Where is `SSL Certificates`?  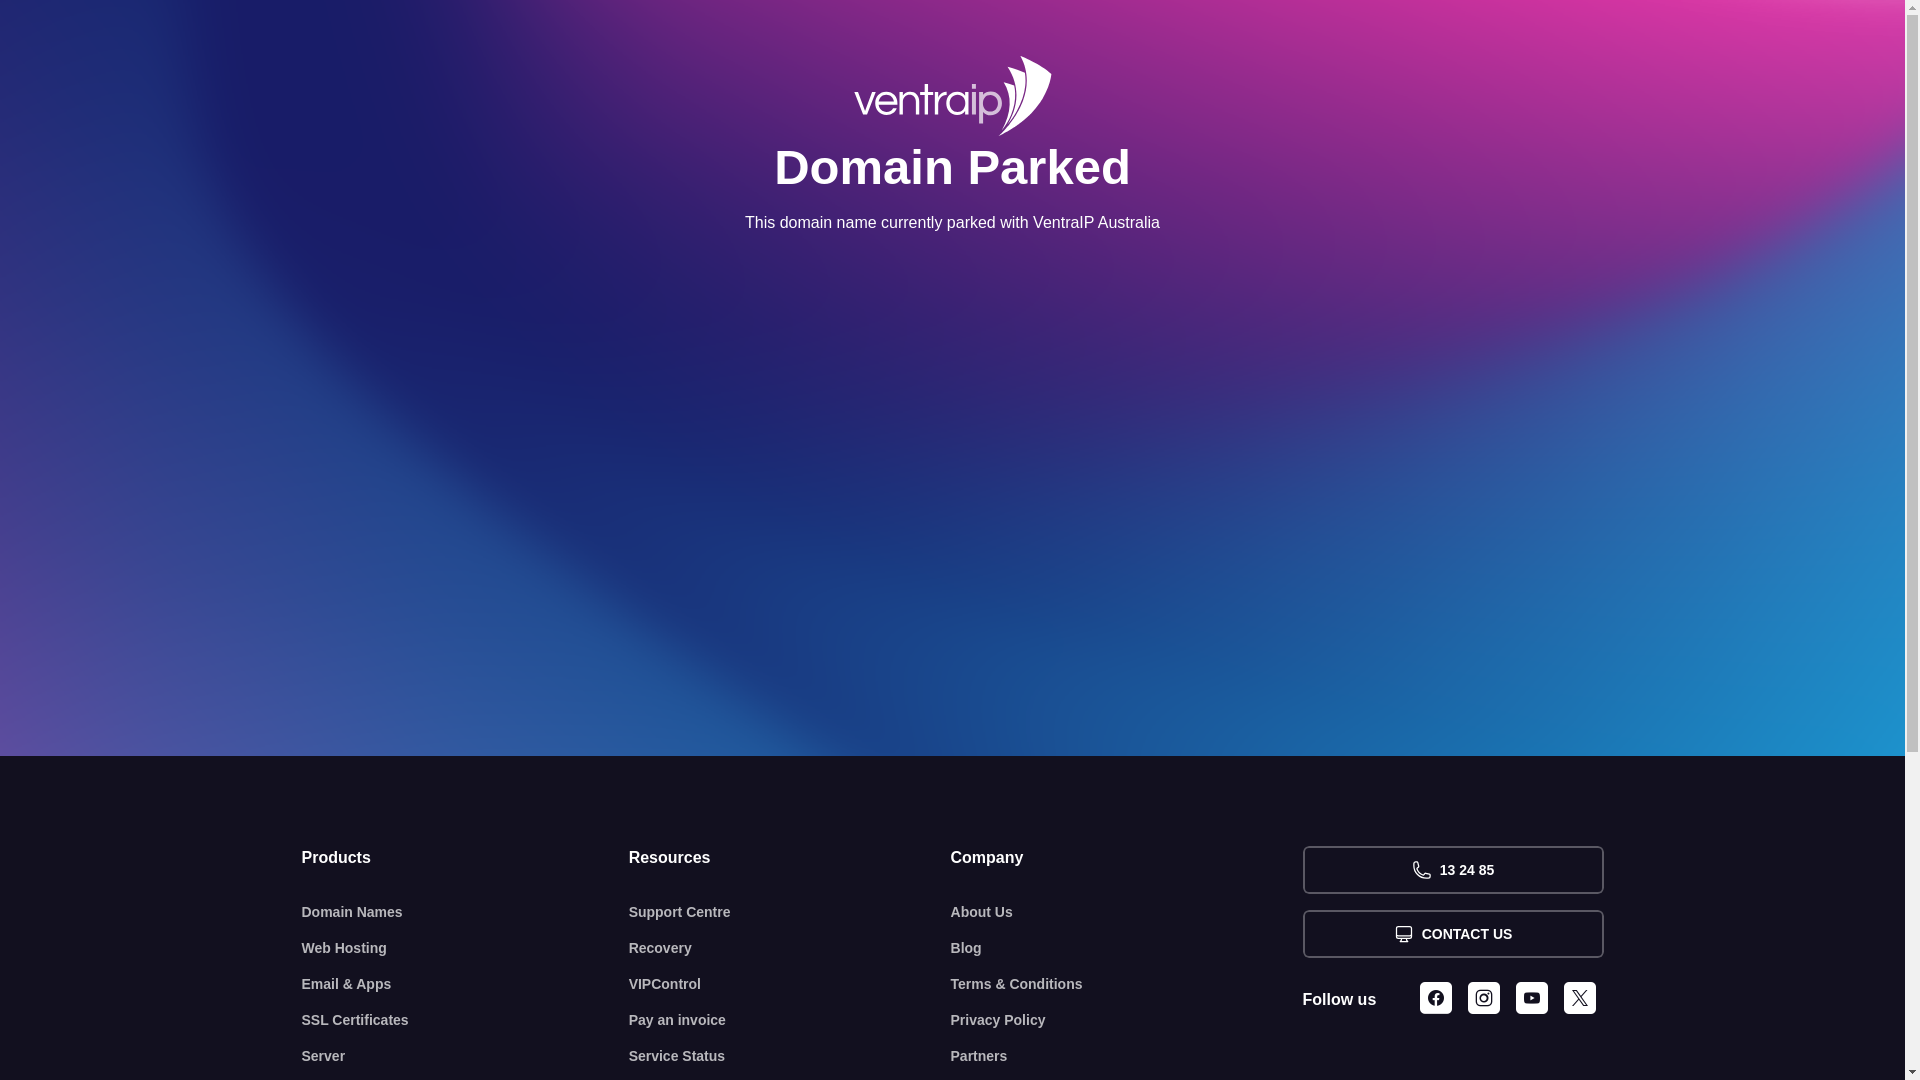
SSL Certificates is located at coordinates (466, 1020).